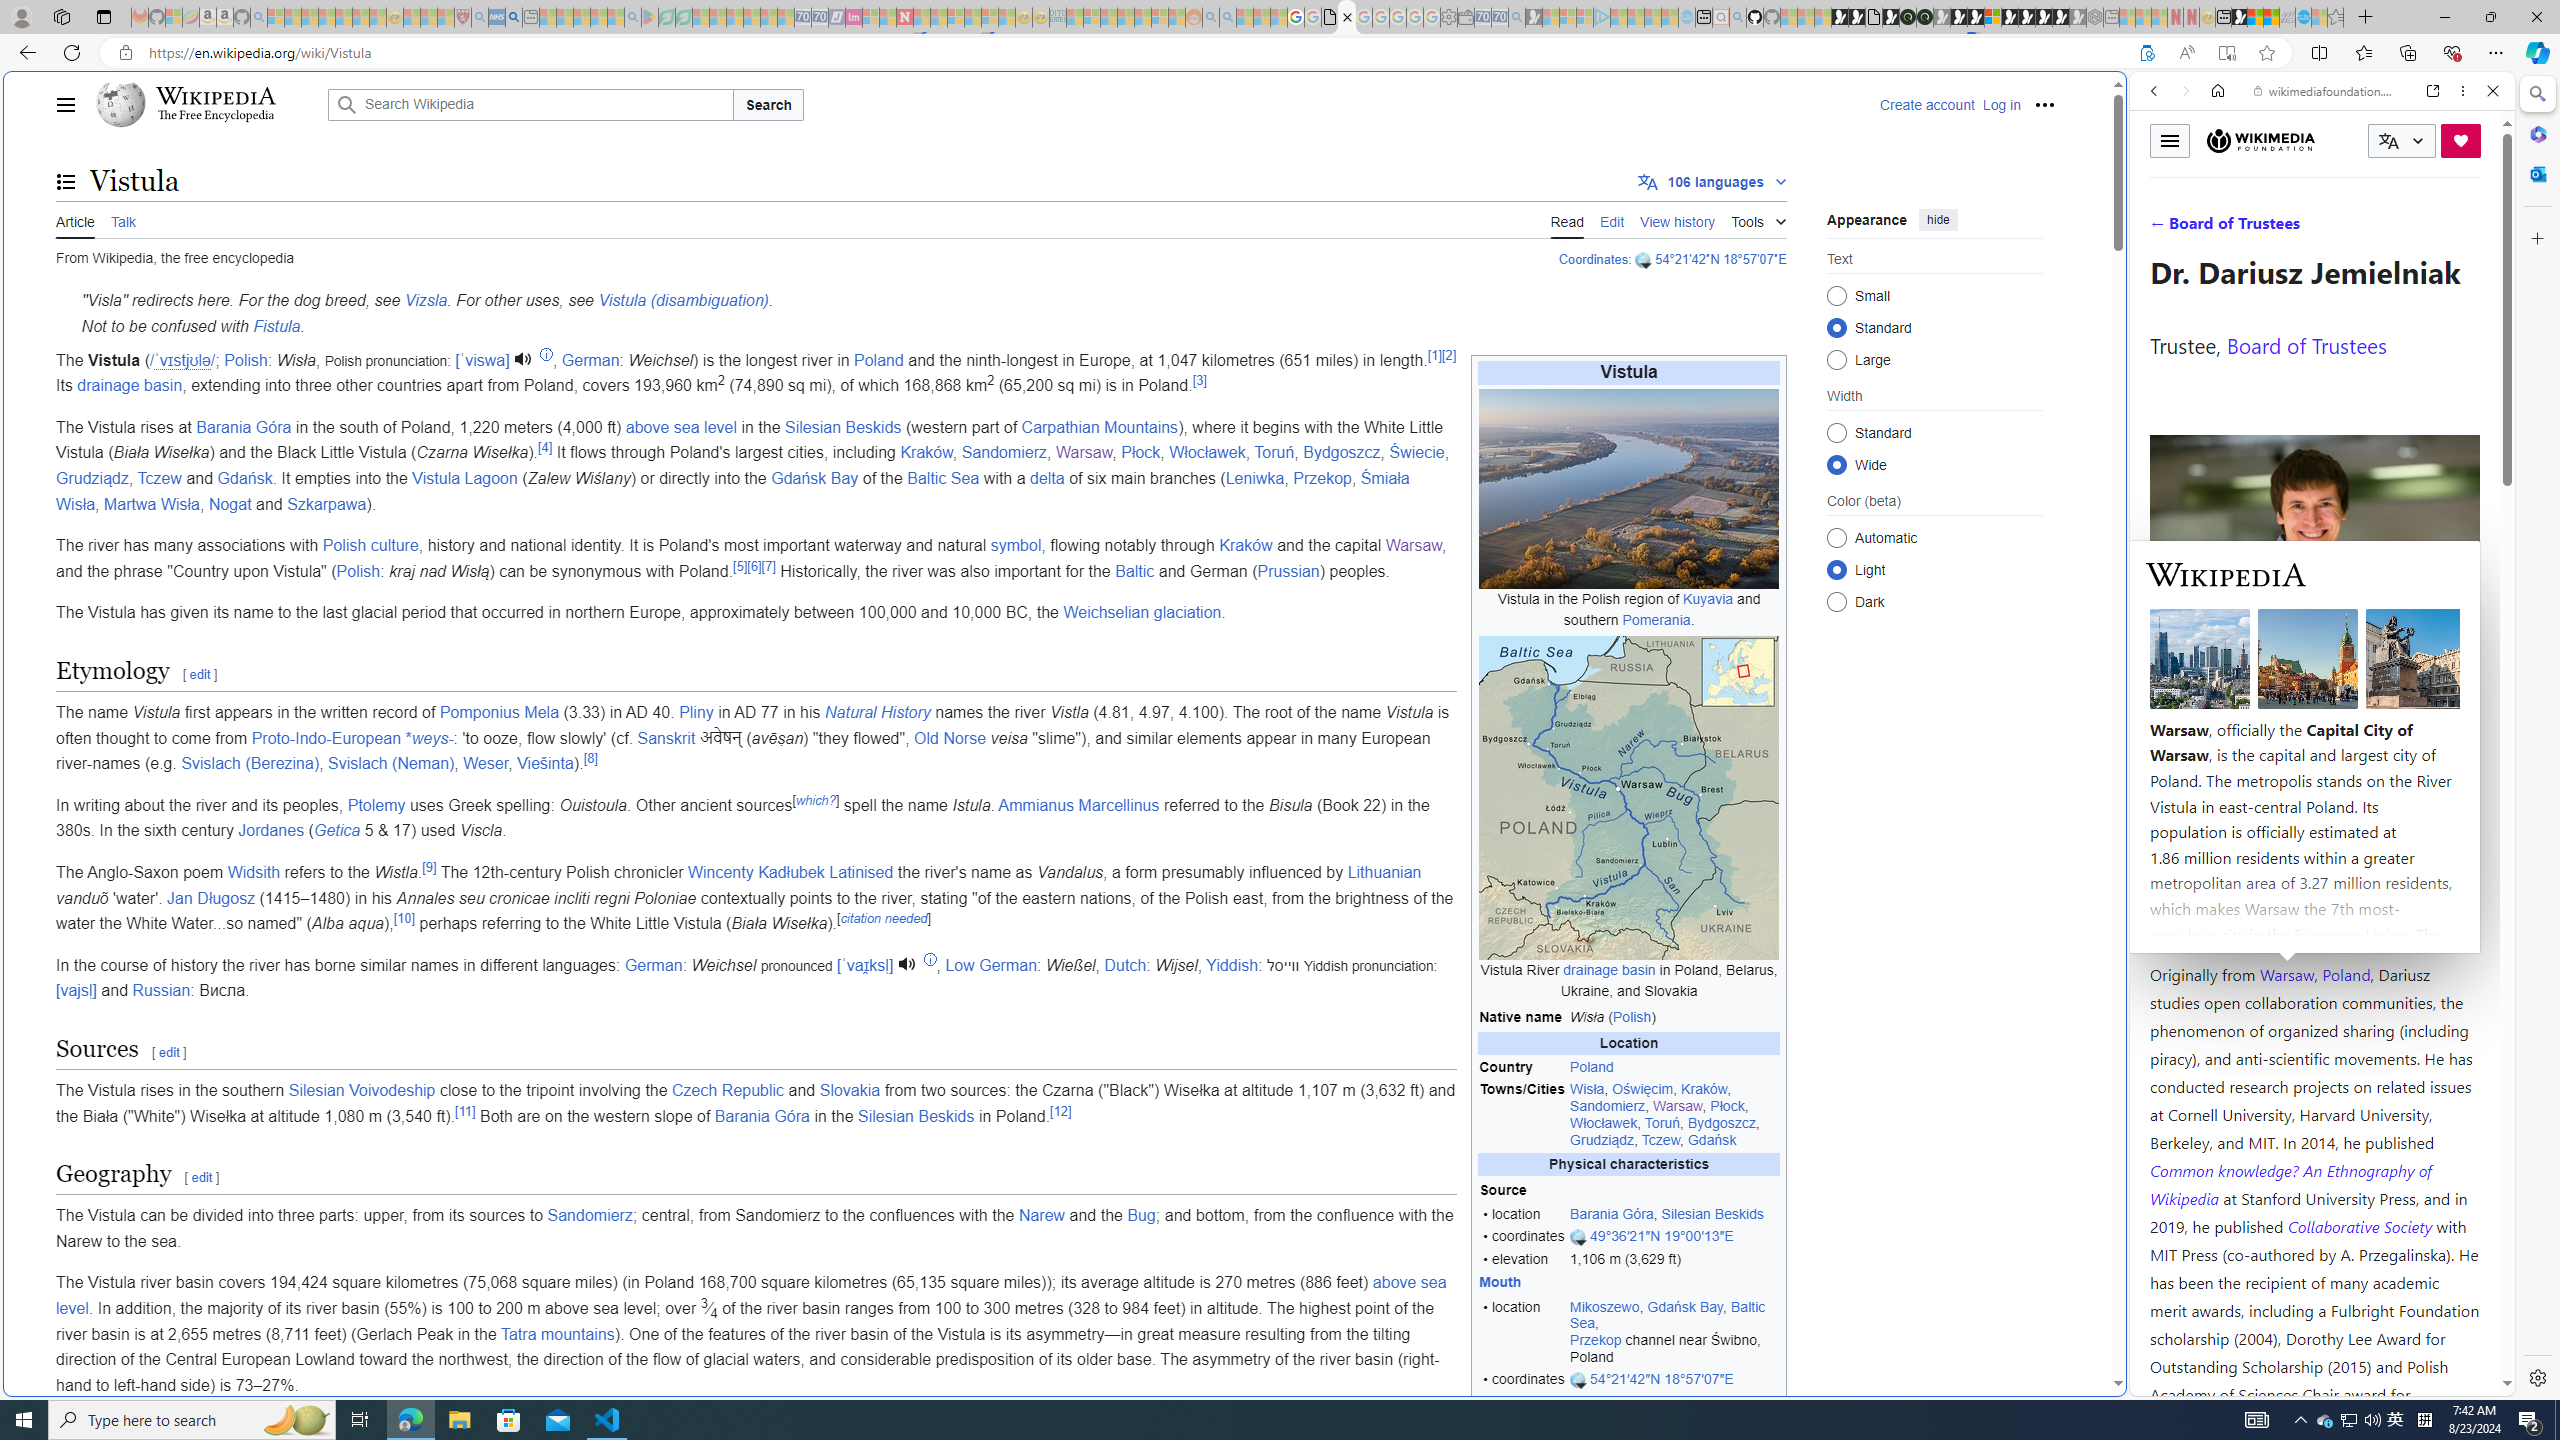 Image resolution: width=2560 pixels, height=1440 pixels. I want to click on Coordinates, so click(1594, 258).